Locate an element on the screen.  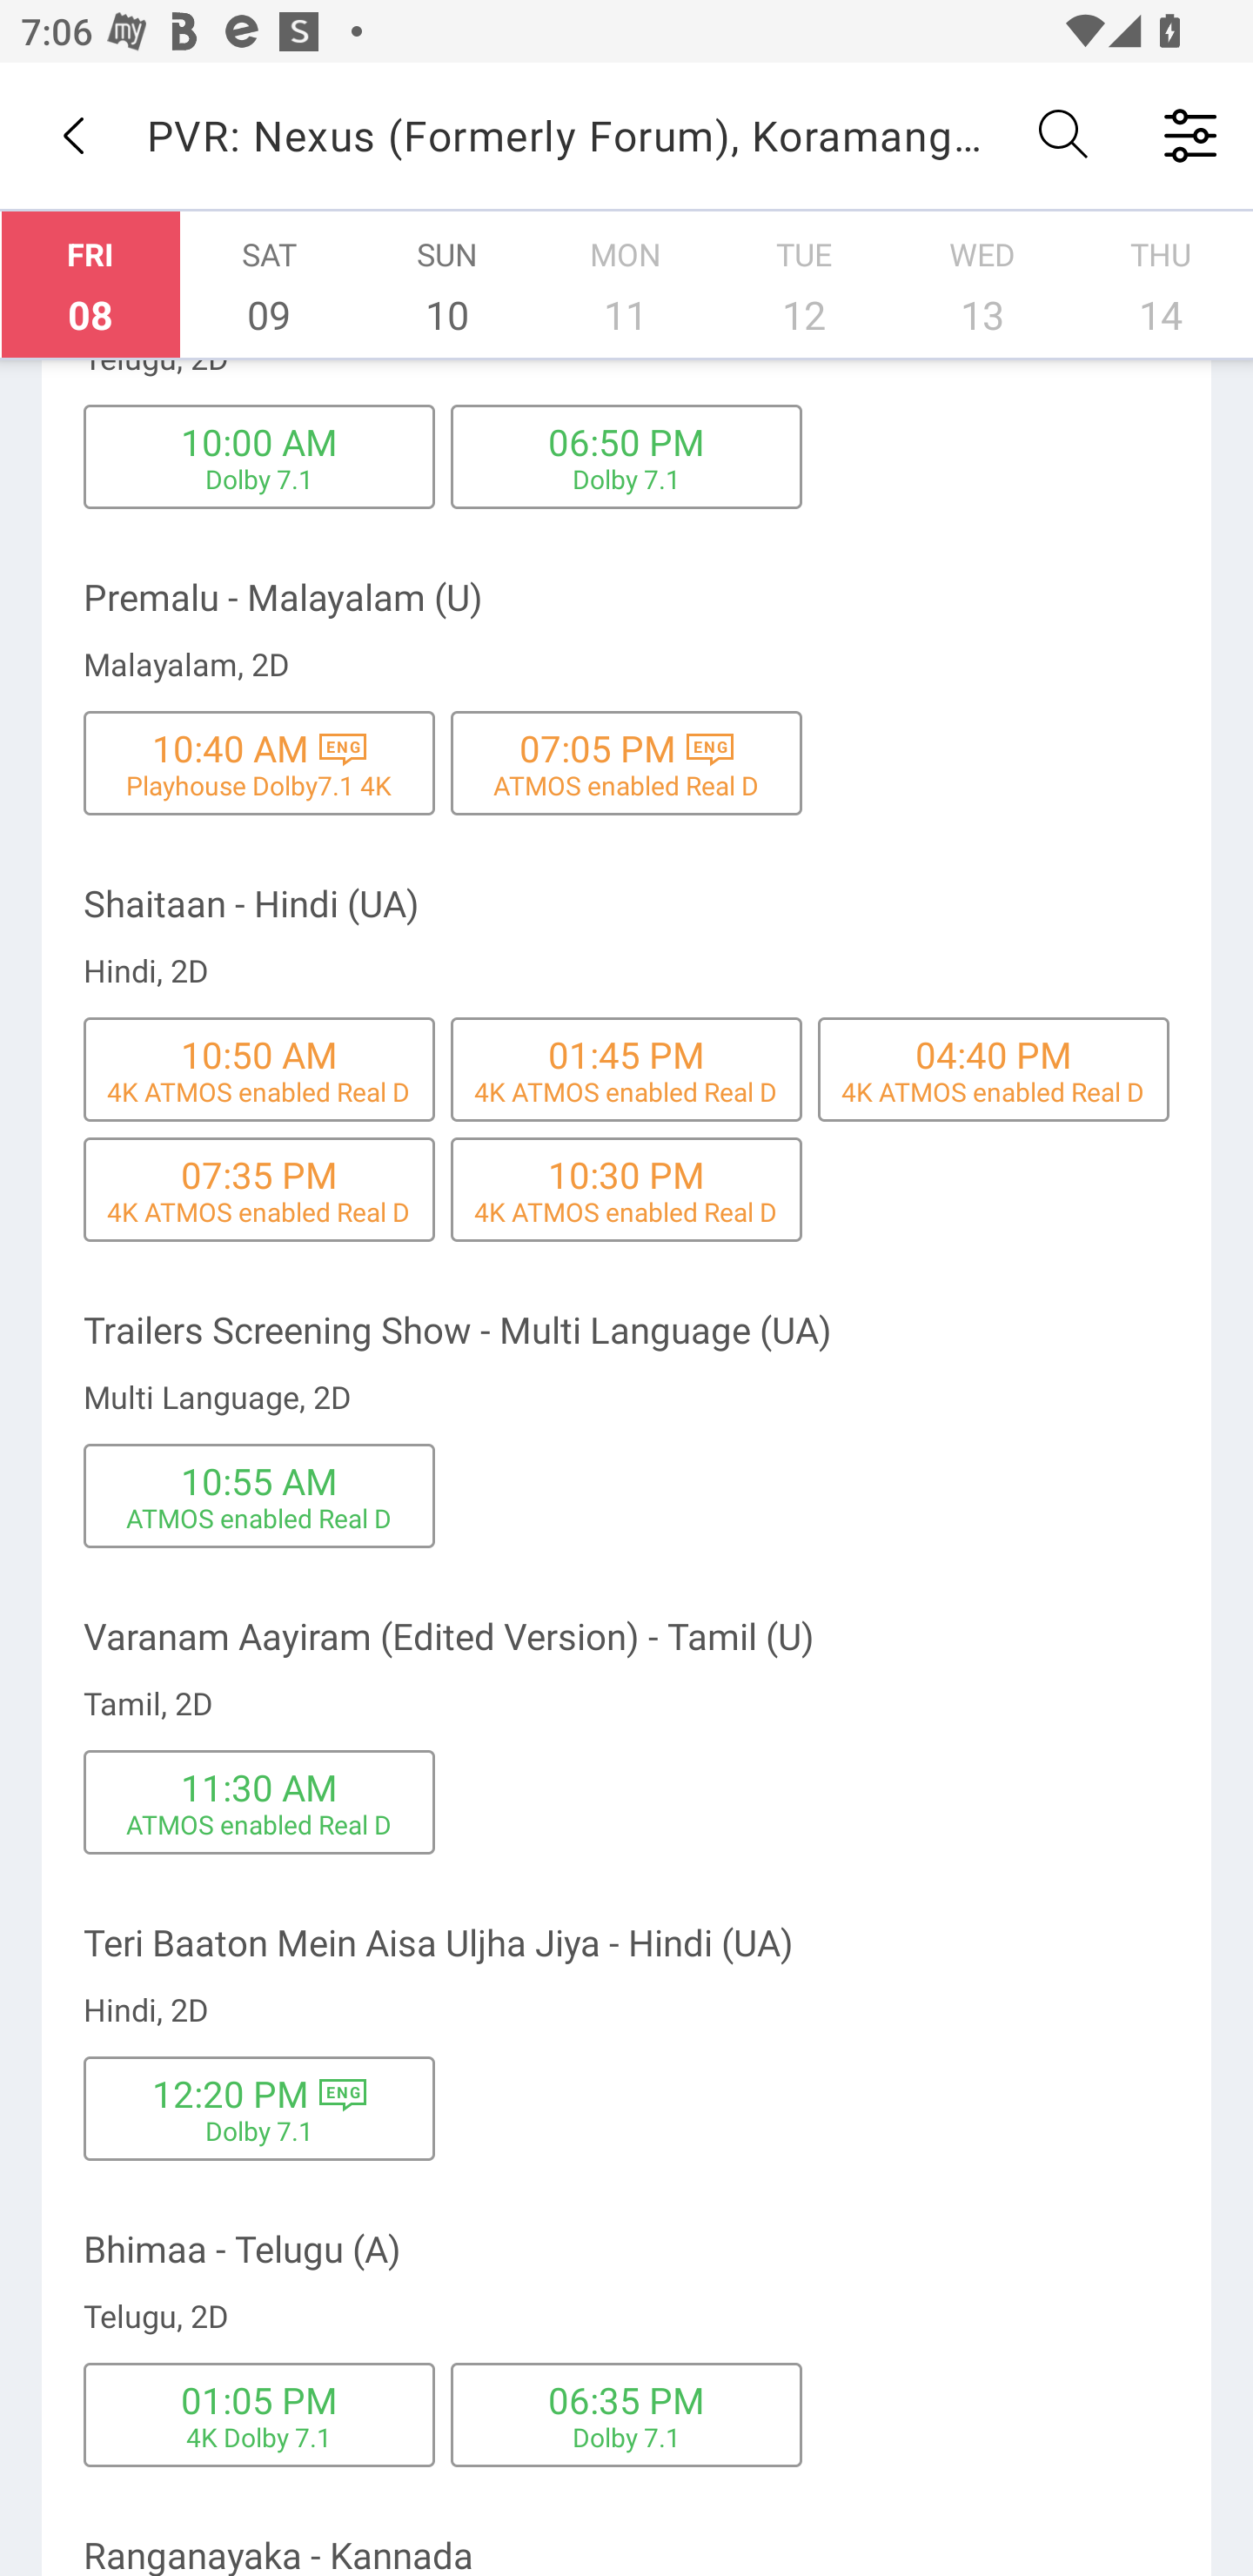
Dolby 7.1 is located at coordinates (626, 479).